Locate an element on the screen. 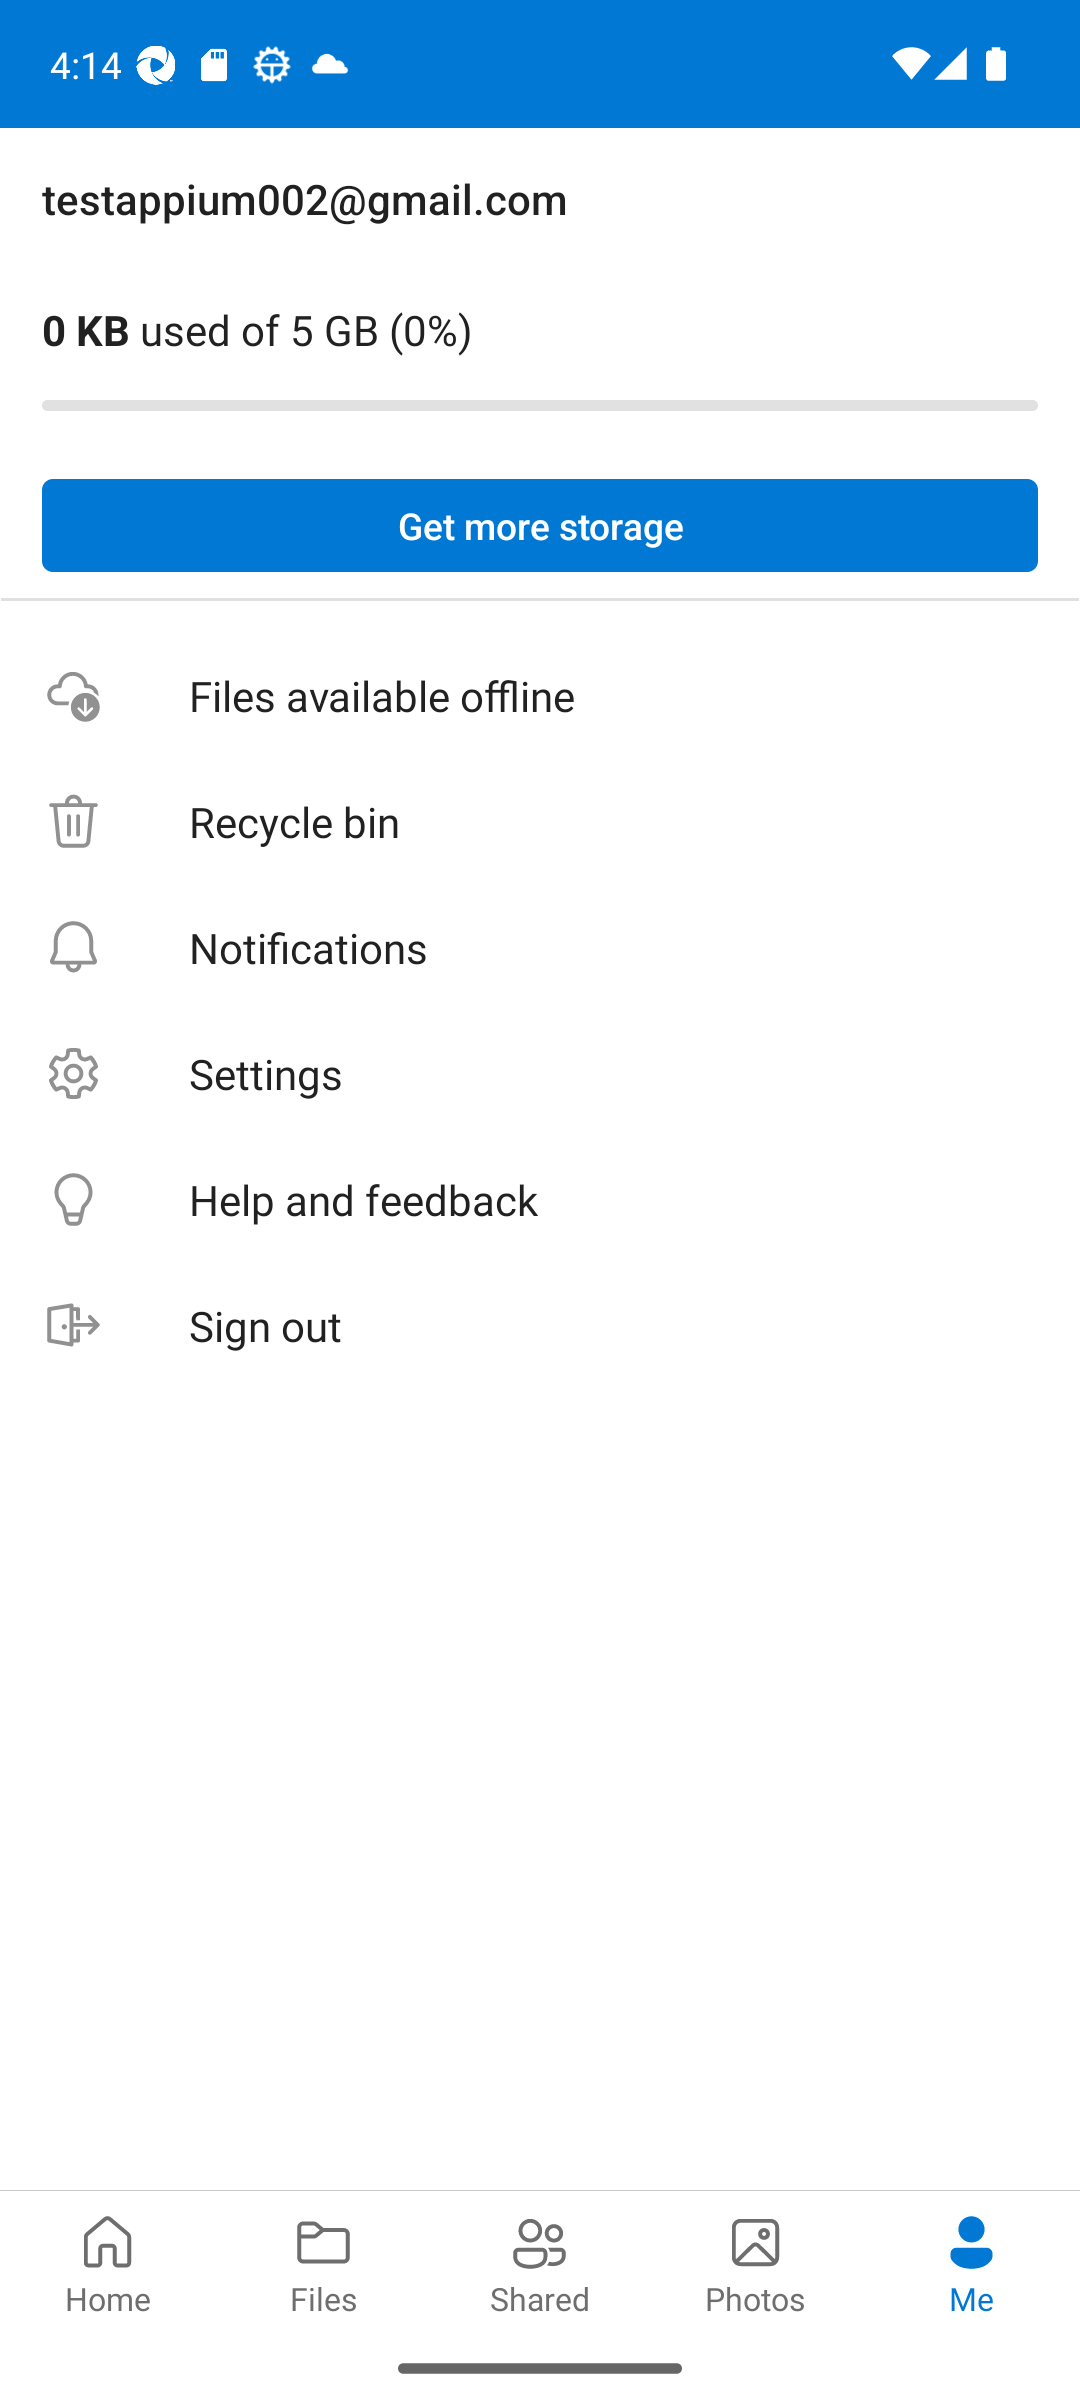  Shared pivot Shared is located at coordinates (540, 2262).